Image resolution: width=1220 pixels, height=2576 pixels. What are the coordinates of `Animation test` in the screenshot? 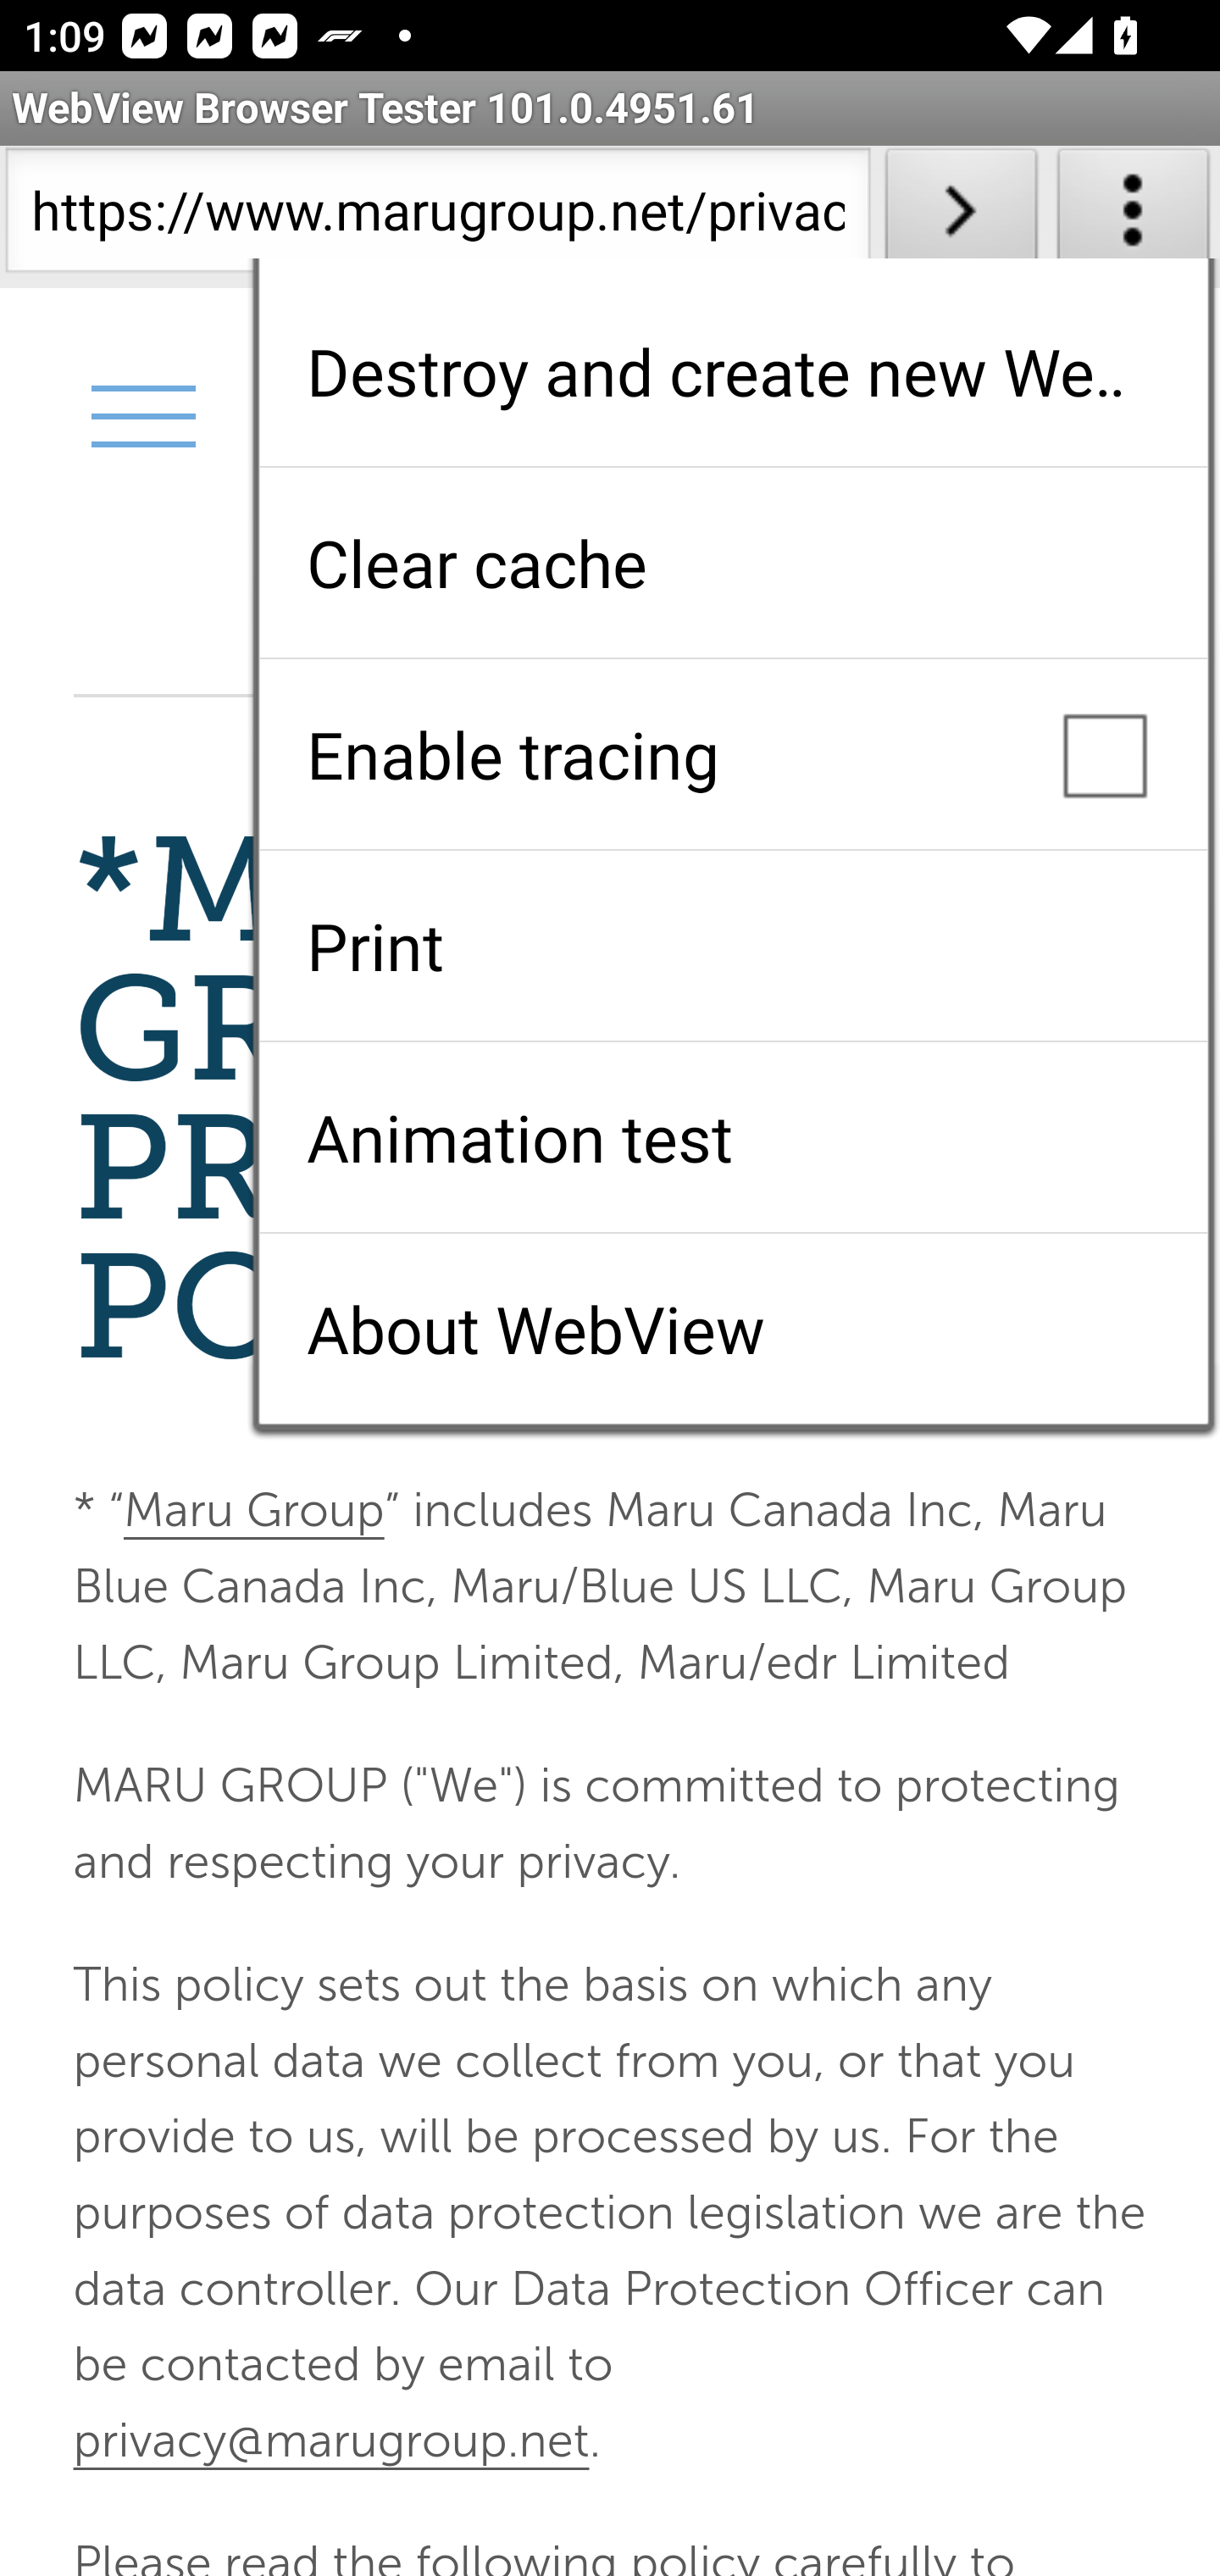 It's located at (733, 1137).